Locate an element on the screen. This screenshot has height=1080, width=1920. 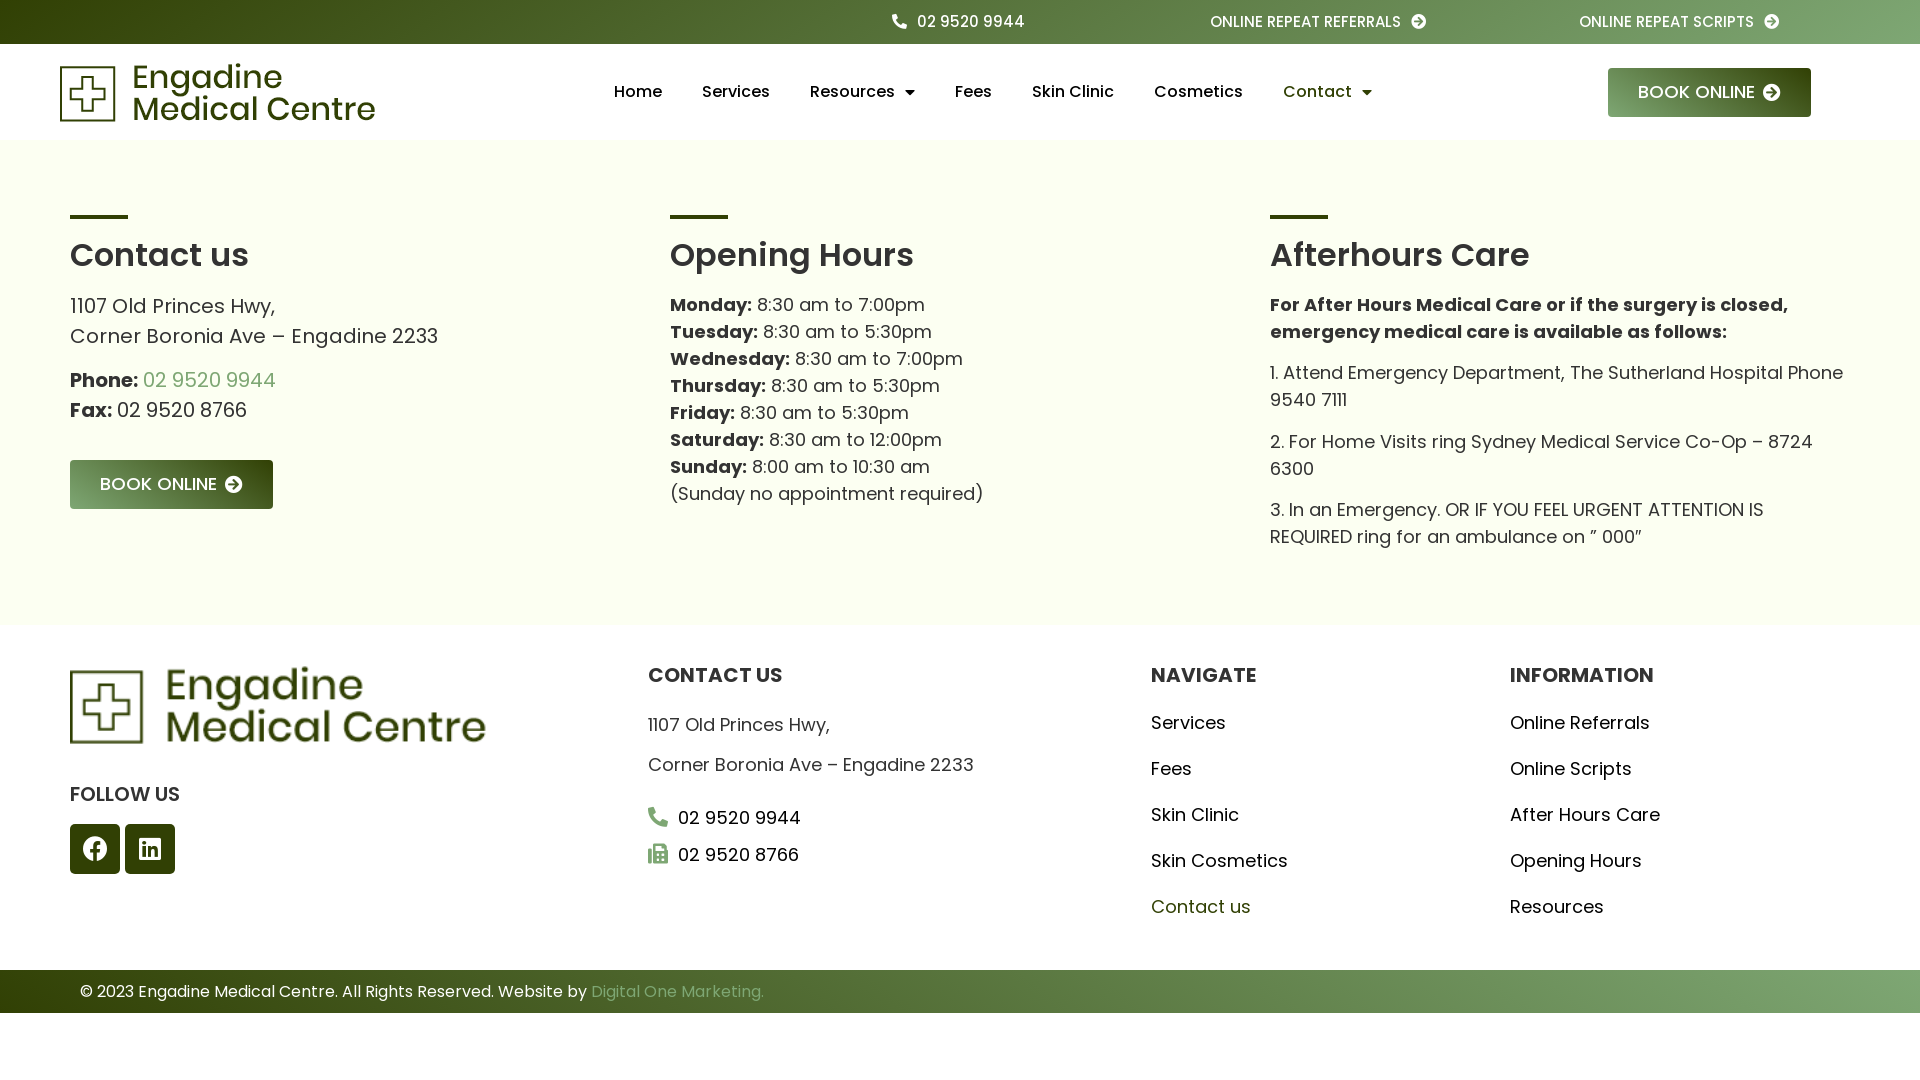
ONLINE REPEAT SCRIPTS is located at coordinates (1679, 22).